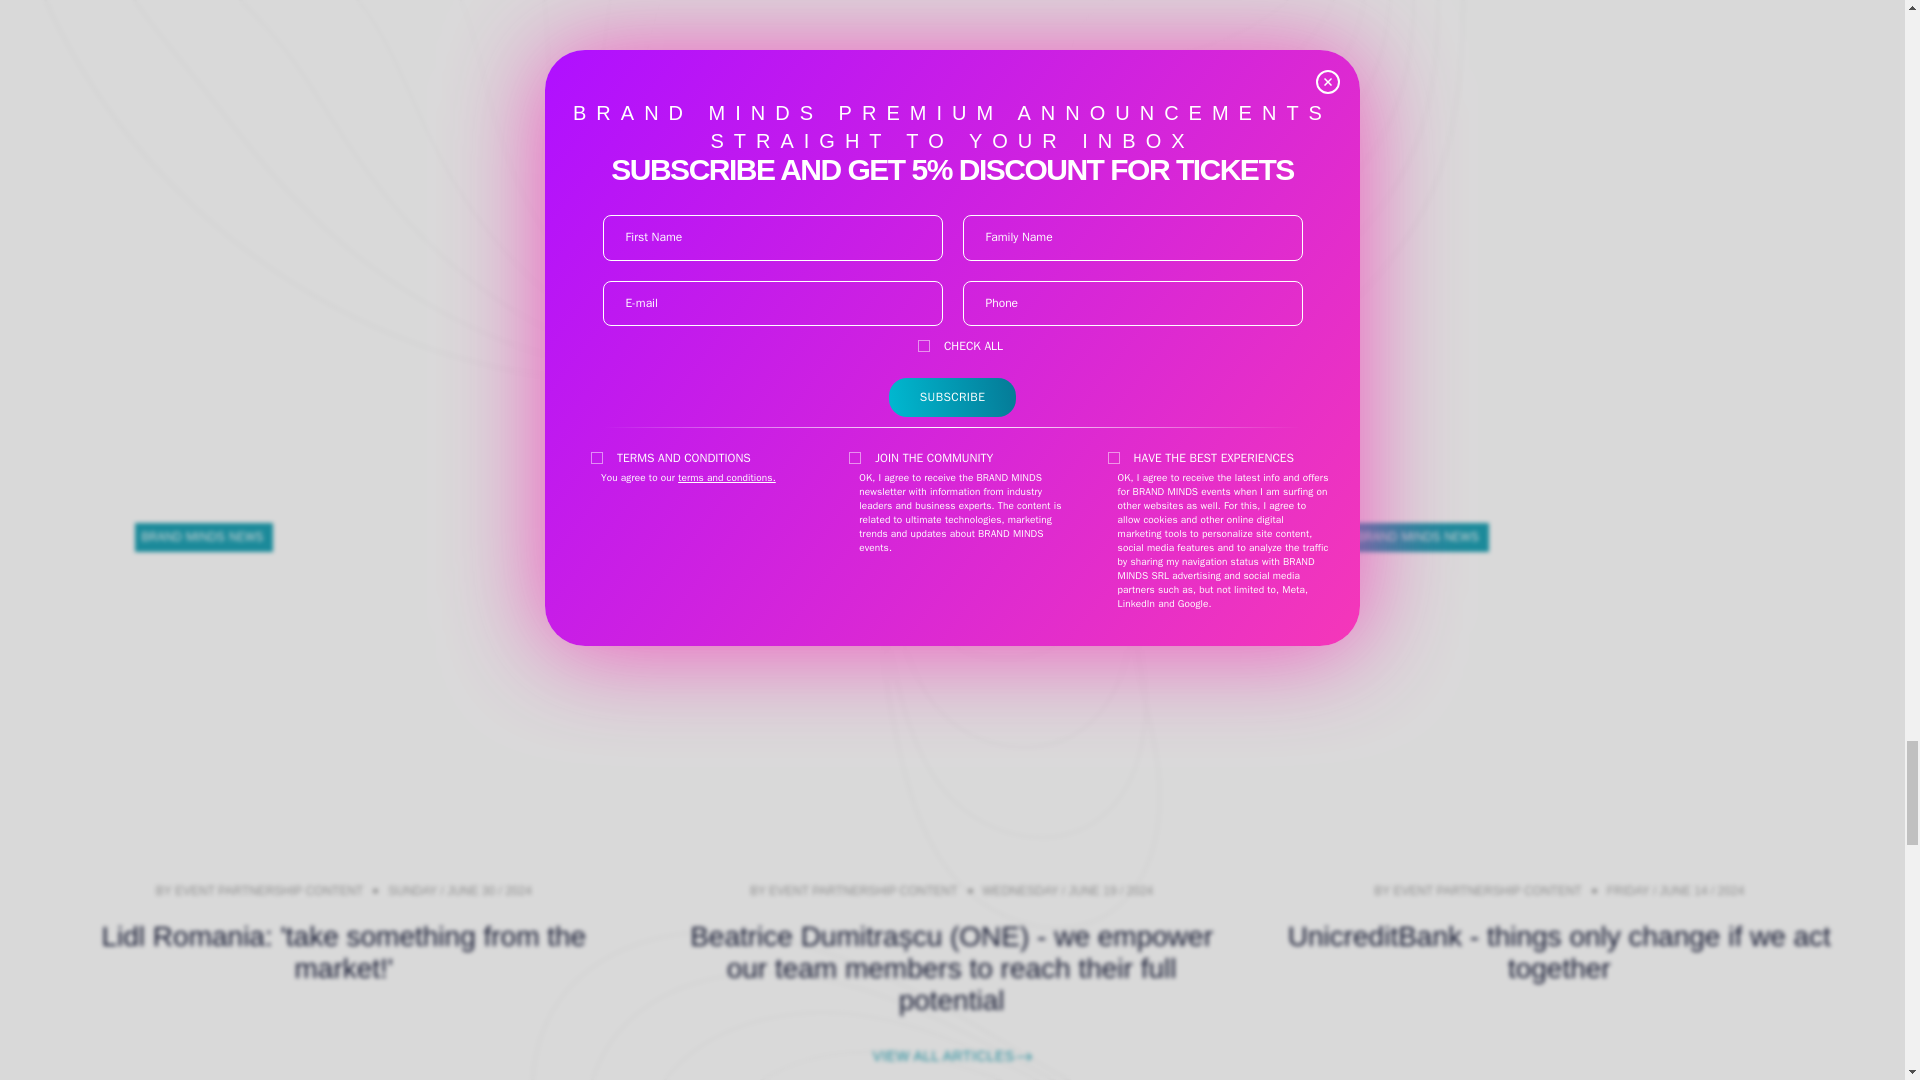 The image size is (1920, 1080). What do you see at coordinates (344, 952) in the screenshot?
I see `Lidl Romania: 'take something from the market!'` at bounding box center [344, 952].